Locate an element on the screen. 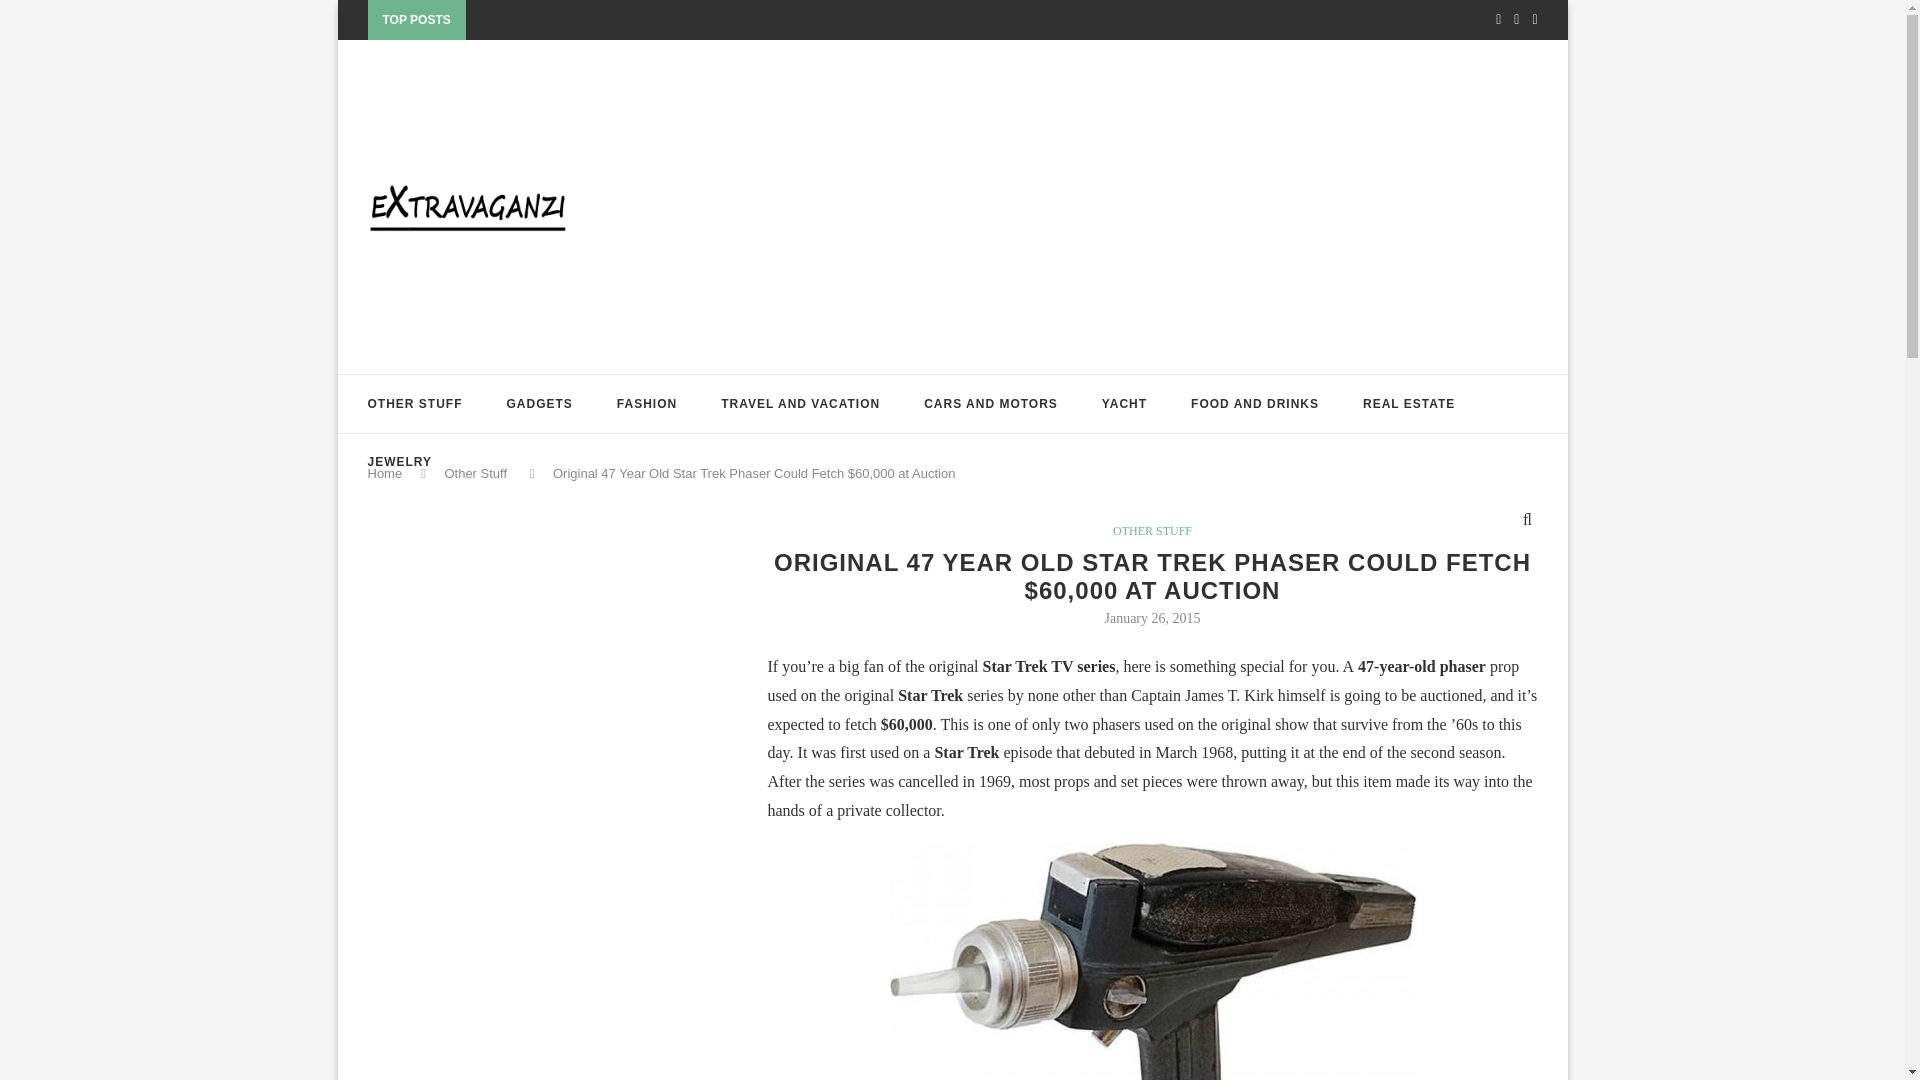 The height and width of the screenshot is (1080, 1920). FOOD AND DRINKS is located at coordinates (1254, 404).